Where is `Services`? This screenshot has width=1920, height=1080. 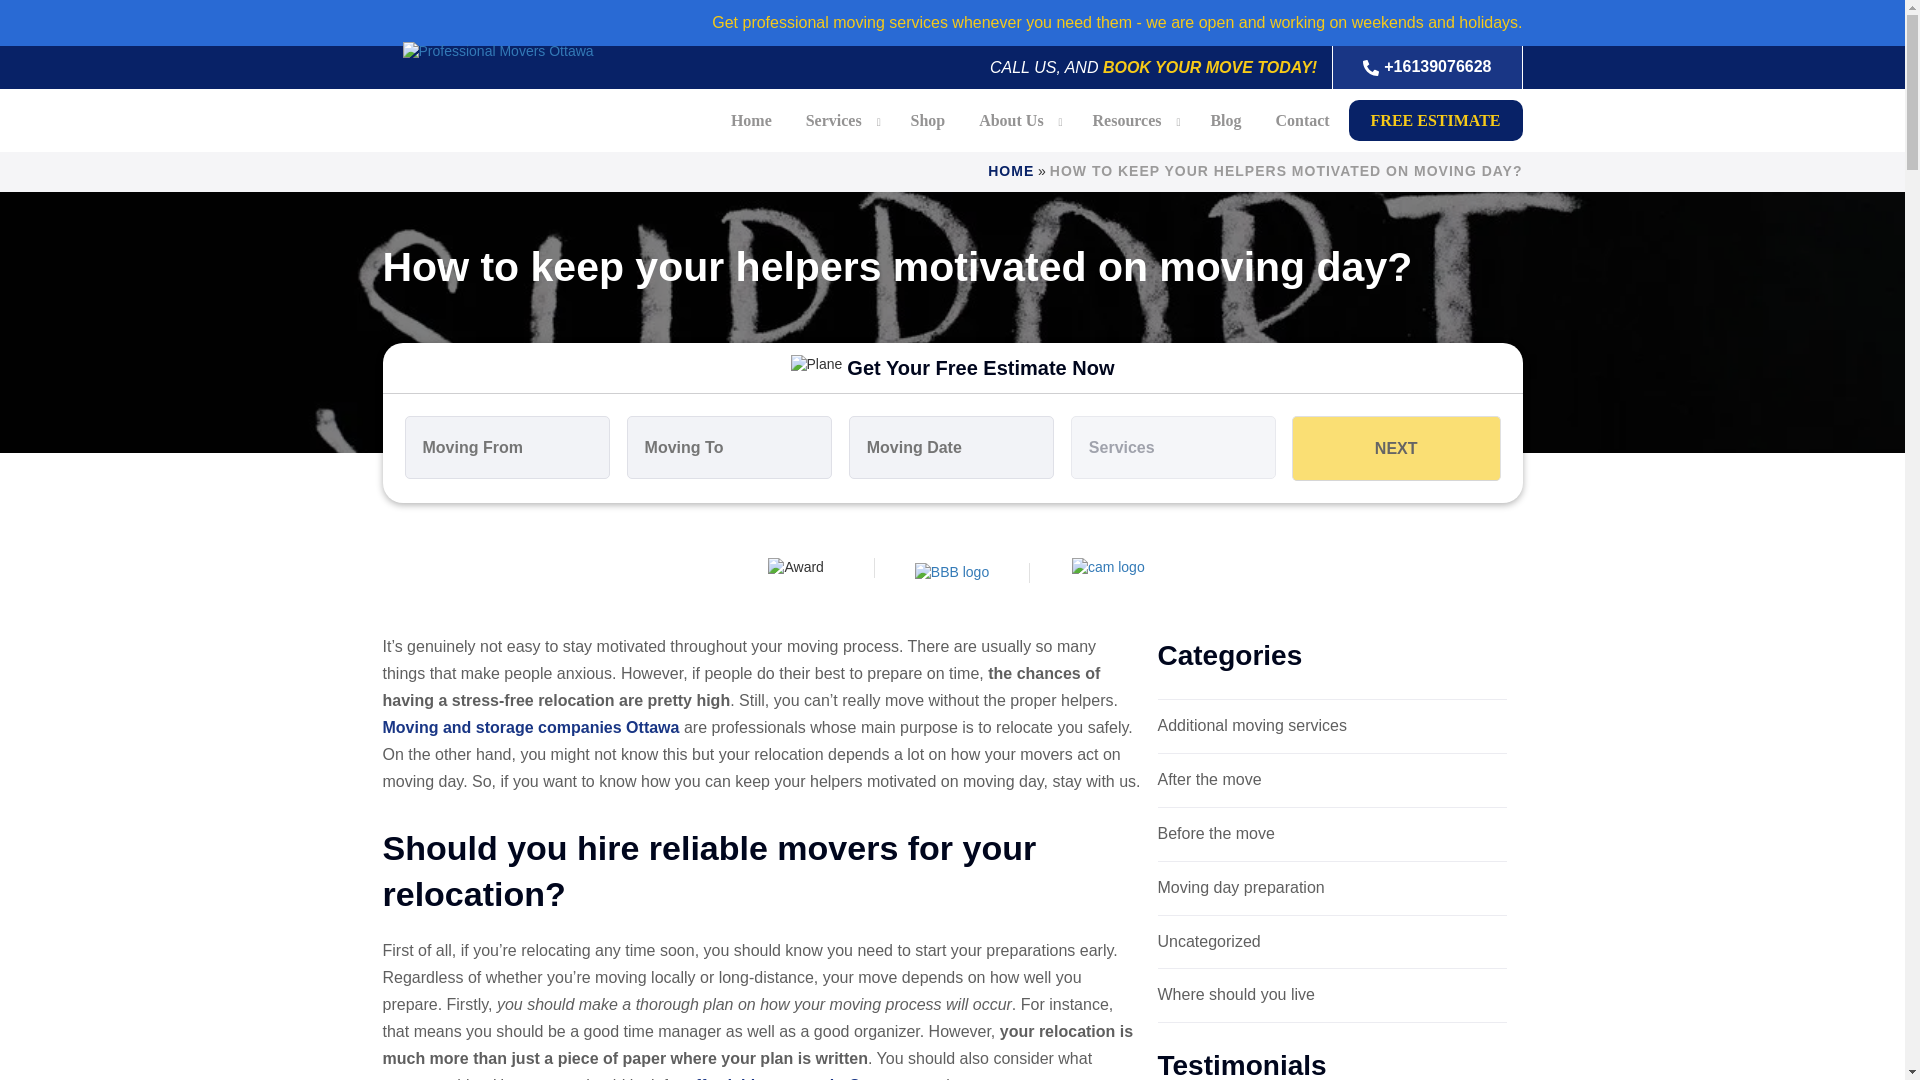
Services is located at coordinates (834, 120).